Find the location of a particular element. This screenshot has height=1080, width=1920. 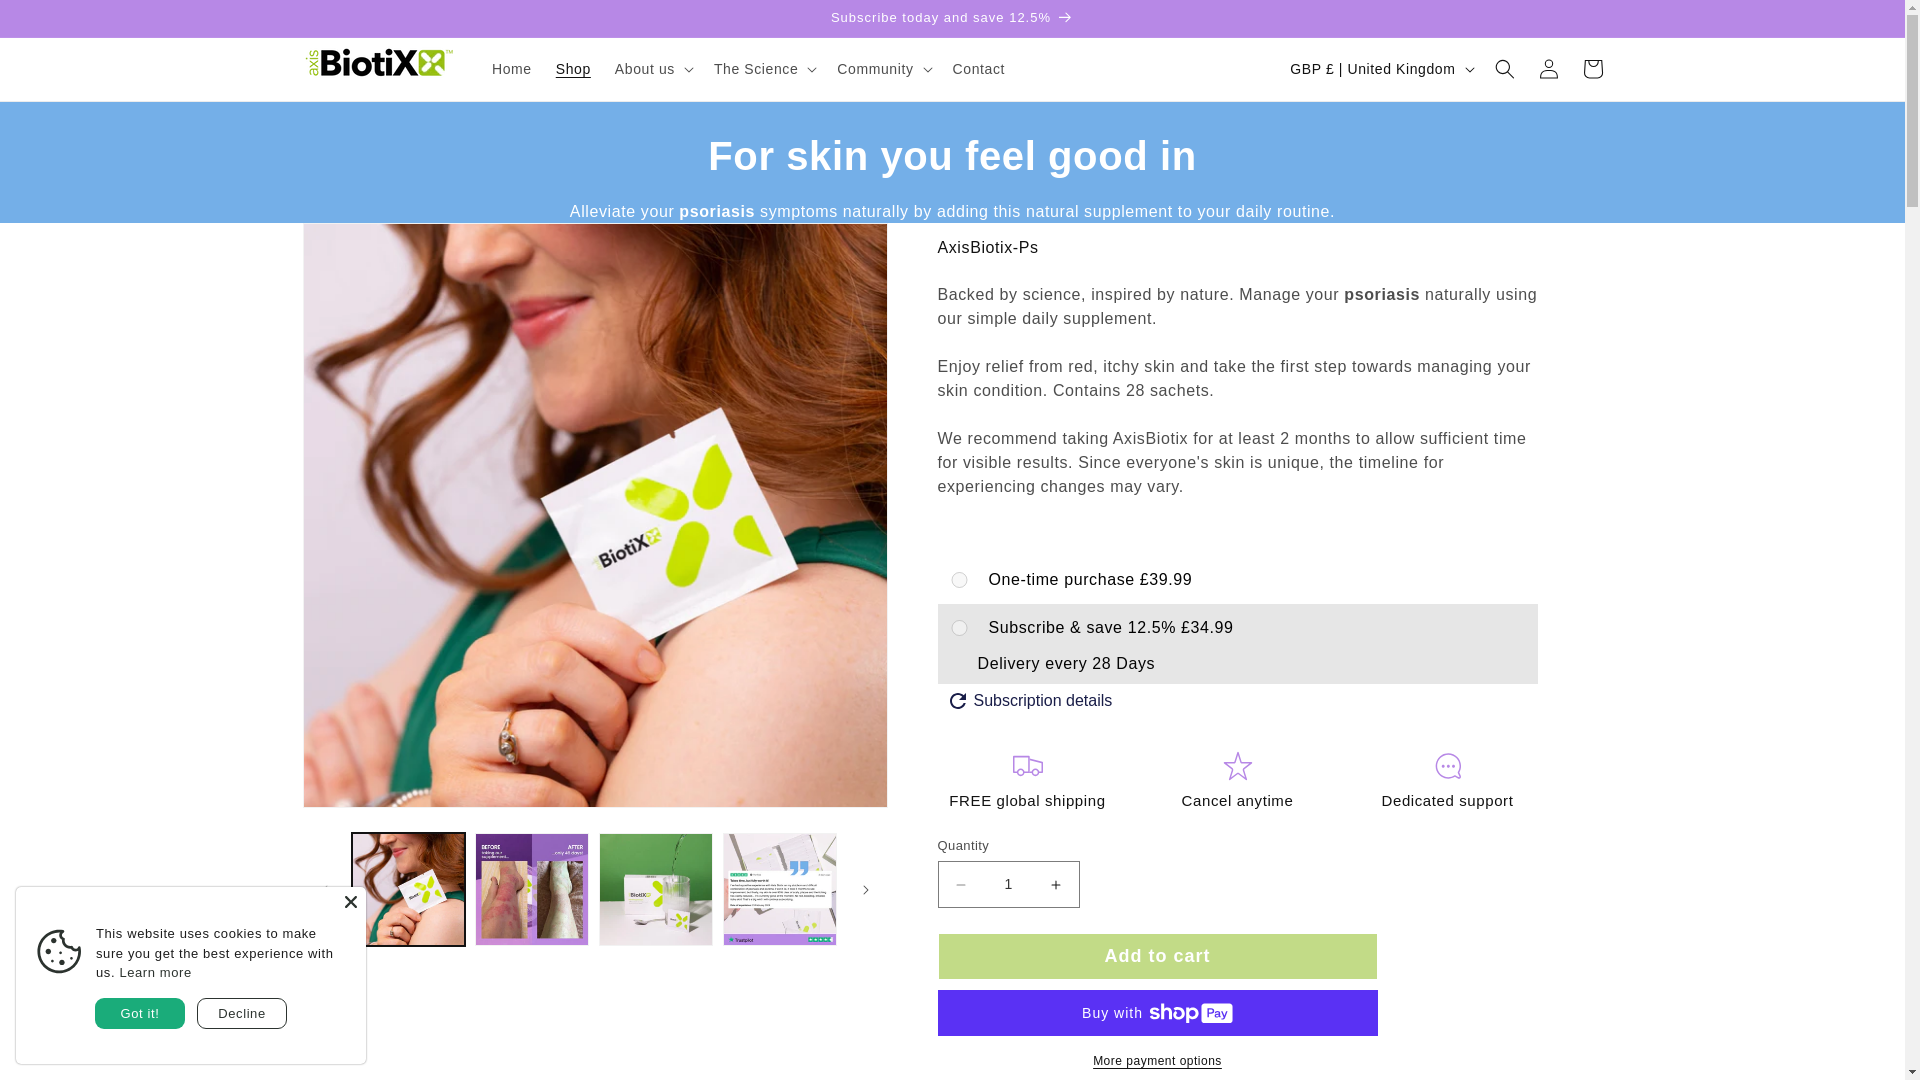

Home is located at coordinates (512, 68).